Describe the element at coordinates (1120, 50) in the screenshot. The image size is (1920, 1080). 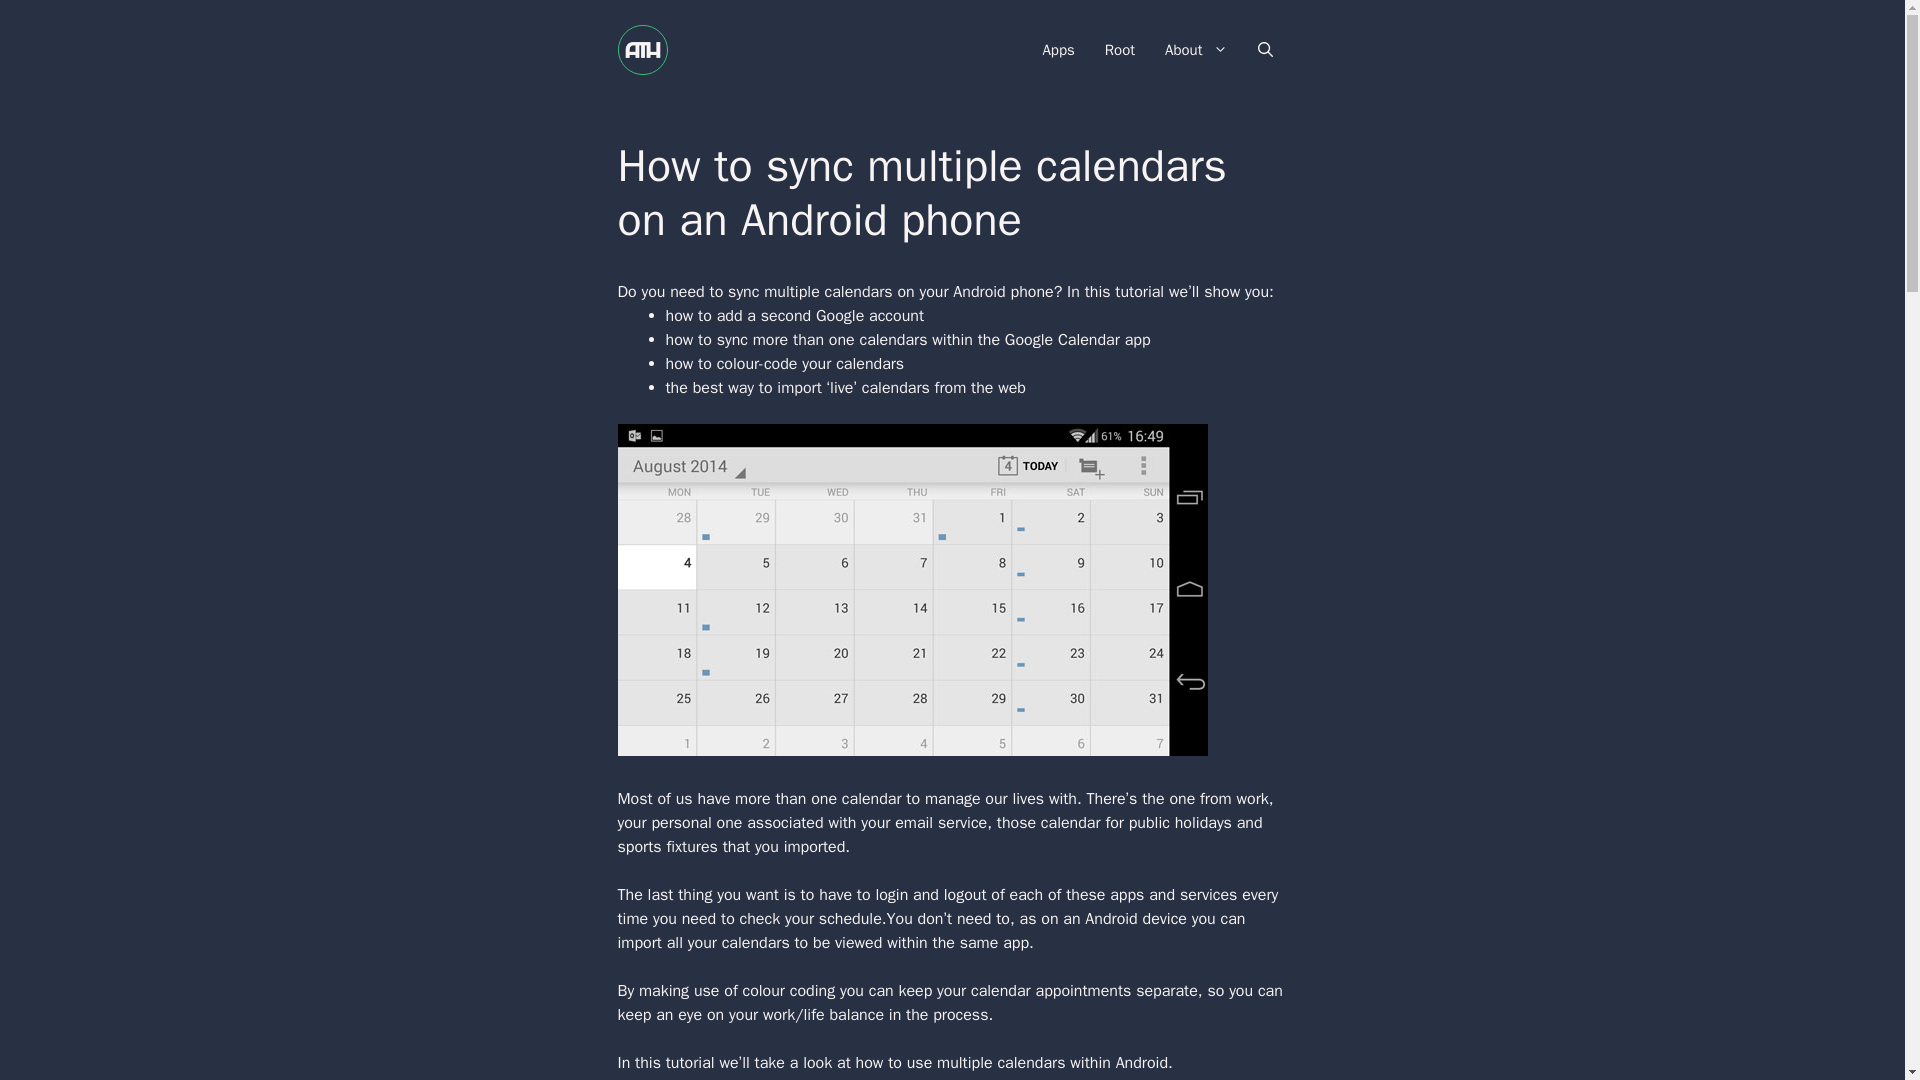
I see `Root` at that location.